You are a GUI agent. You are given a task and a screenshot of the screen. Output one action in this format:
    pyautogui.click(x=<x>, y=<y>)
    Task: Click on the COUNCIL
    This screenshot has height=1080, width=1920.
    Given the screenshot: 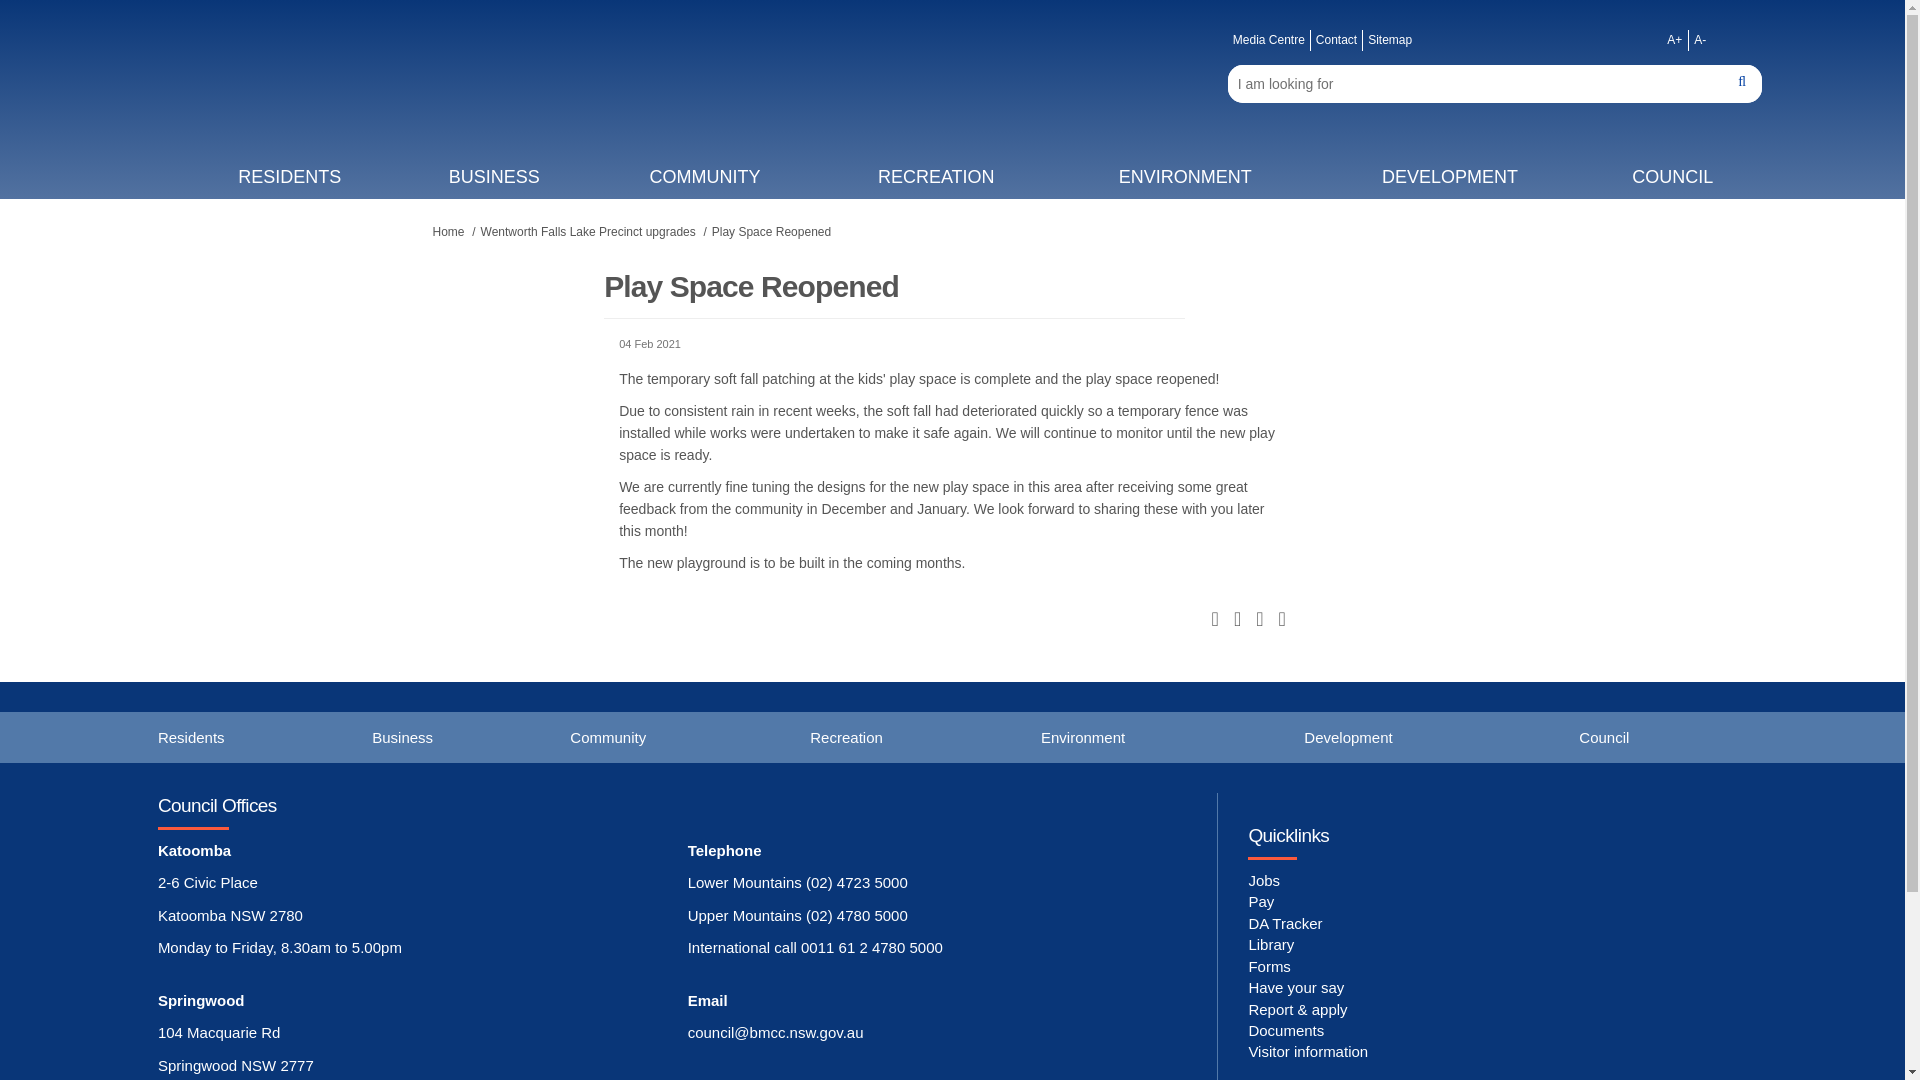 What is the action you would take?
    pyautogui.click(x=1673, y=176)
    